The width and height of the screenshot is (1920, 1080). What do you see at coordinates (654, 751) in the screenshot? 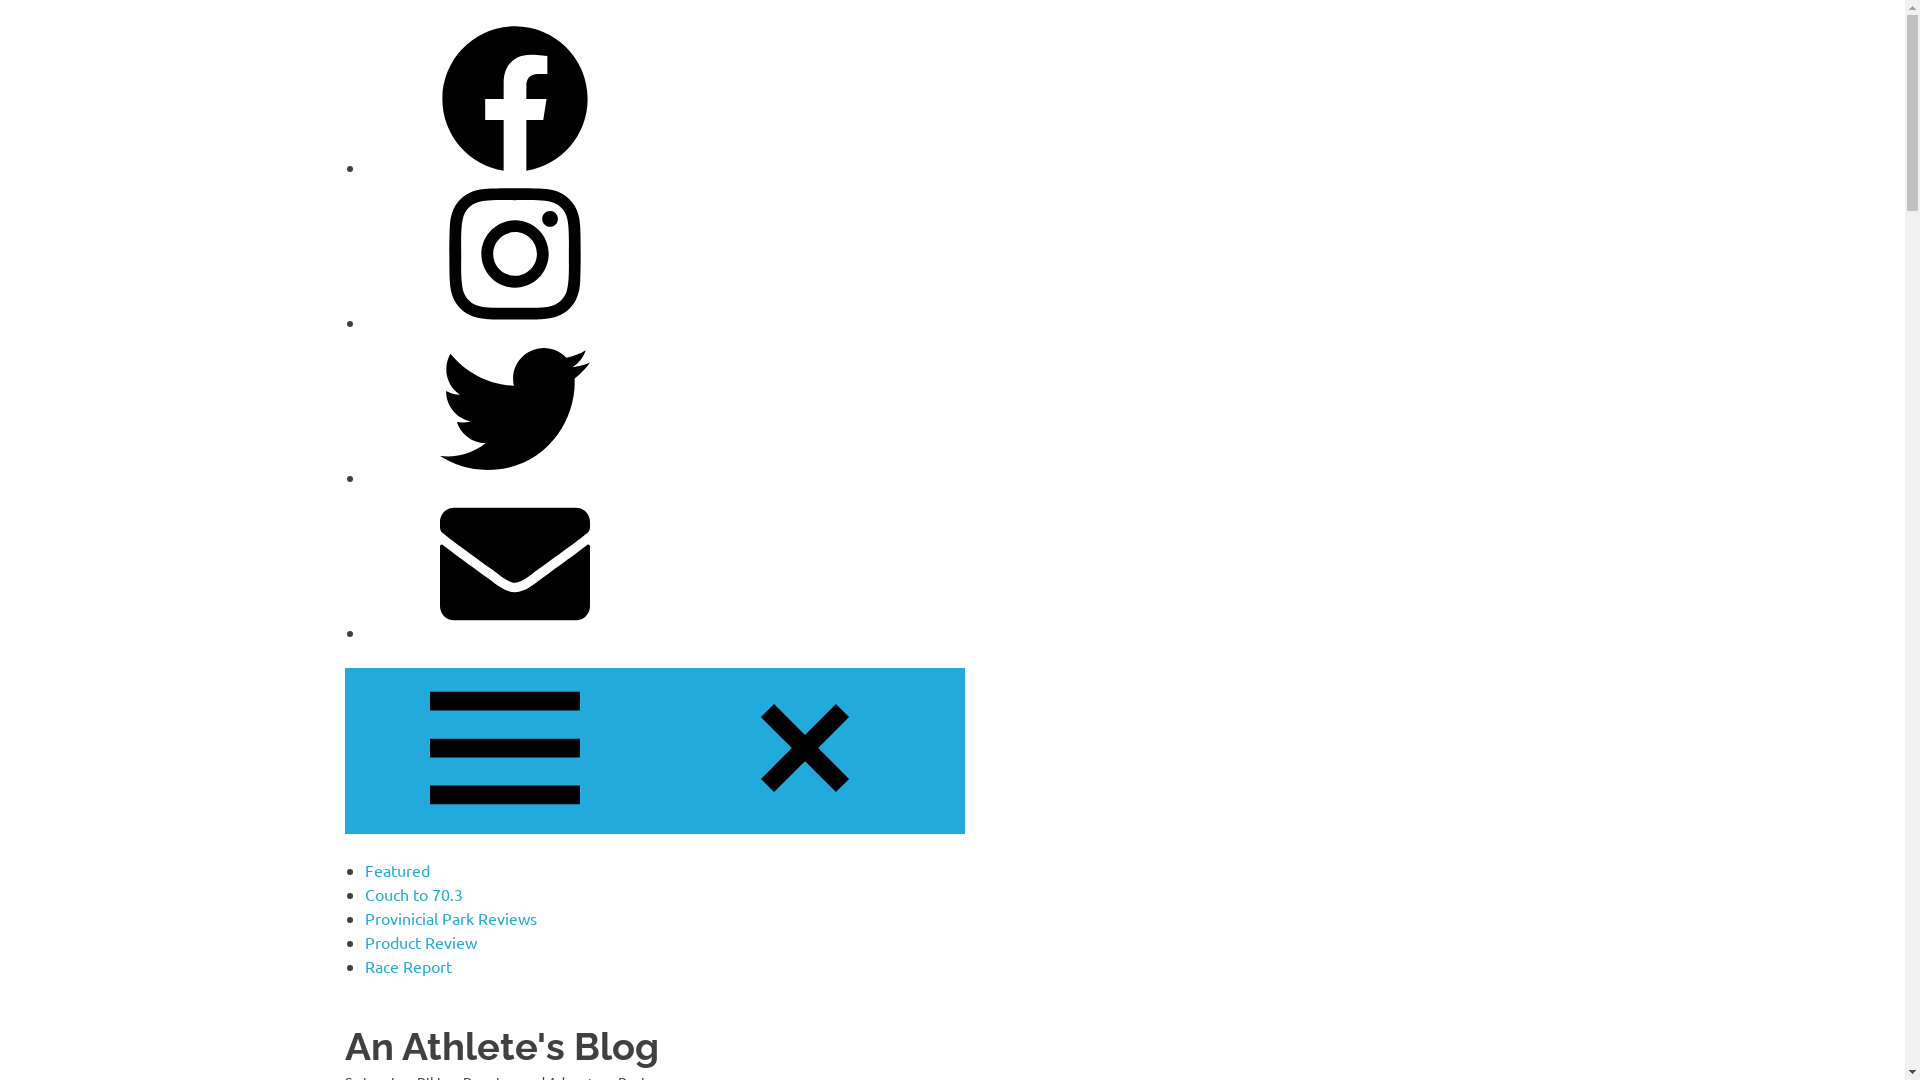
I see `MENU` at bounding box center [654, 751].